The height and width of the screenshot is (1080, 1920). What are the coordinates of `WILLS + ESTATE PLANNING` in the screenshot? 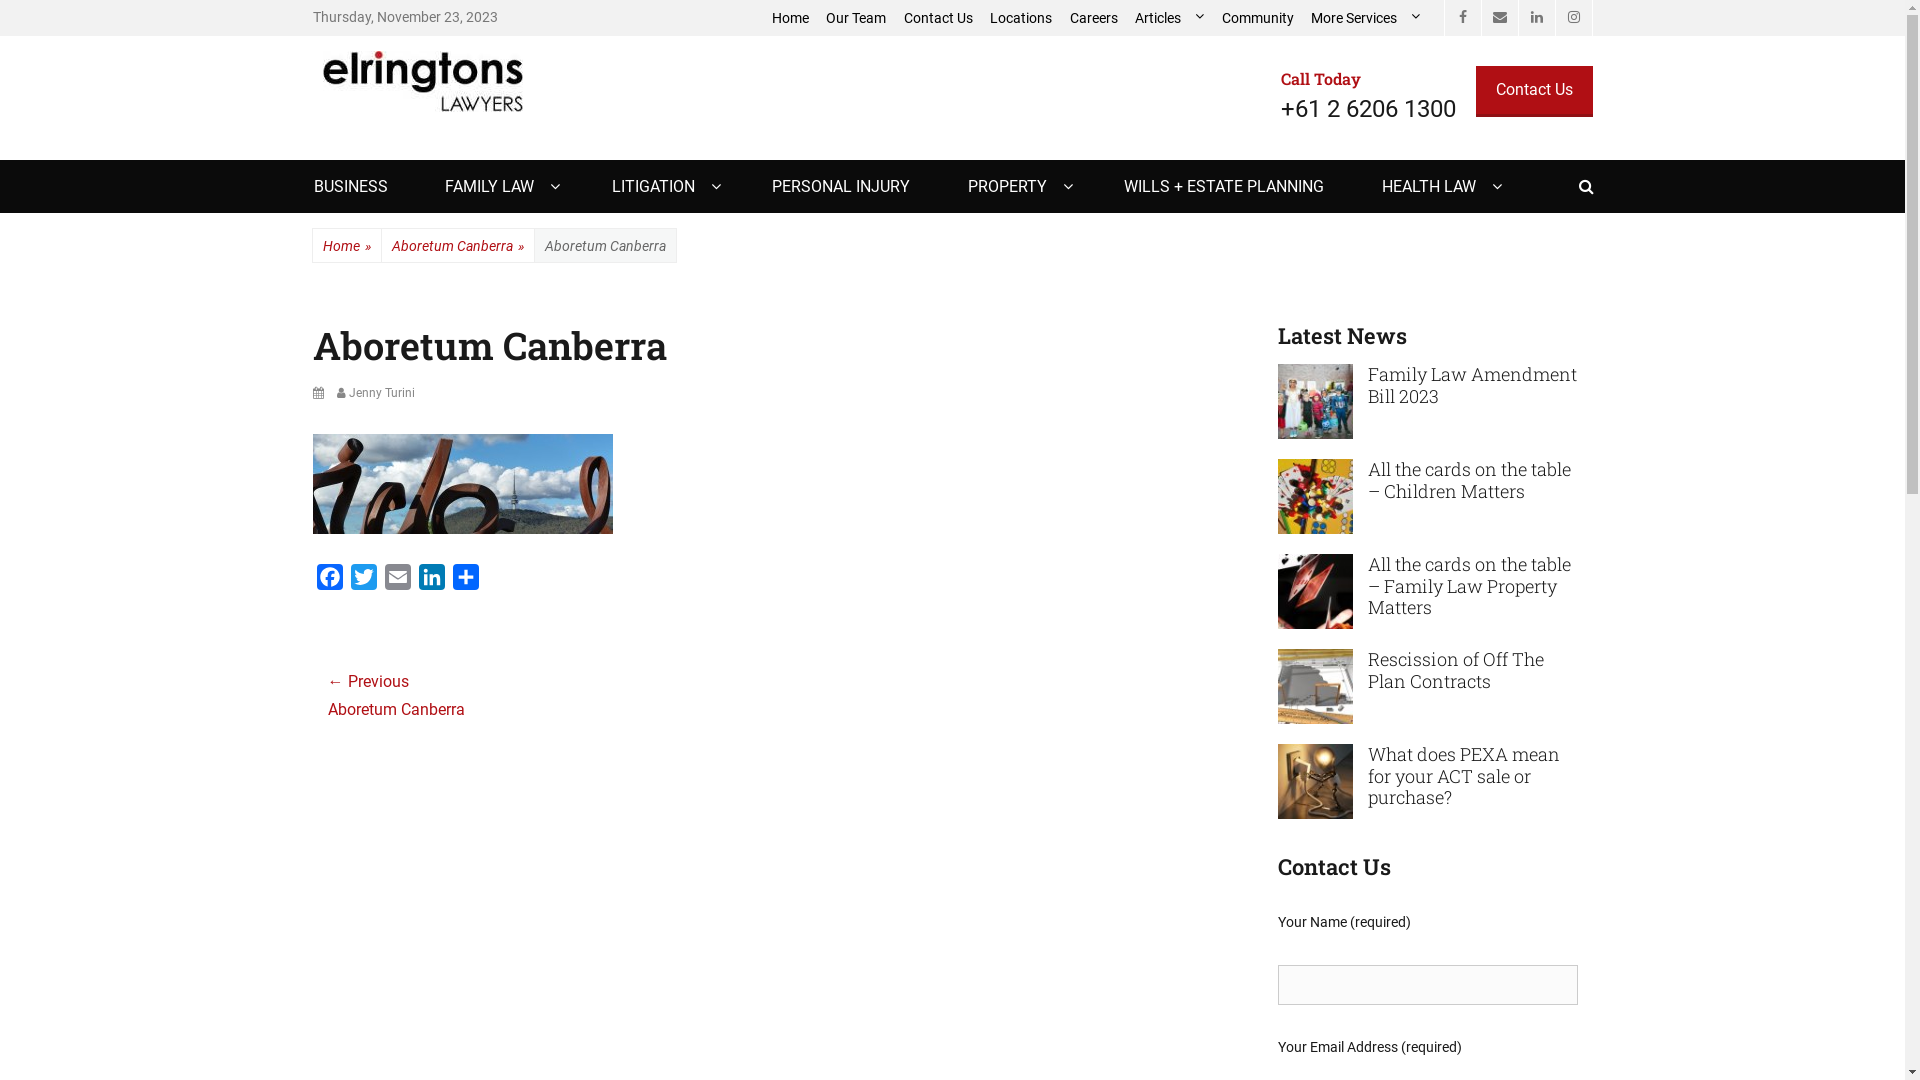 It's located at (1224, 186).